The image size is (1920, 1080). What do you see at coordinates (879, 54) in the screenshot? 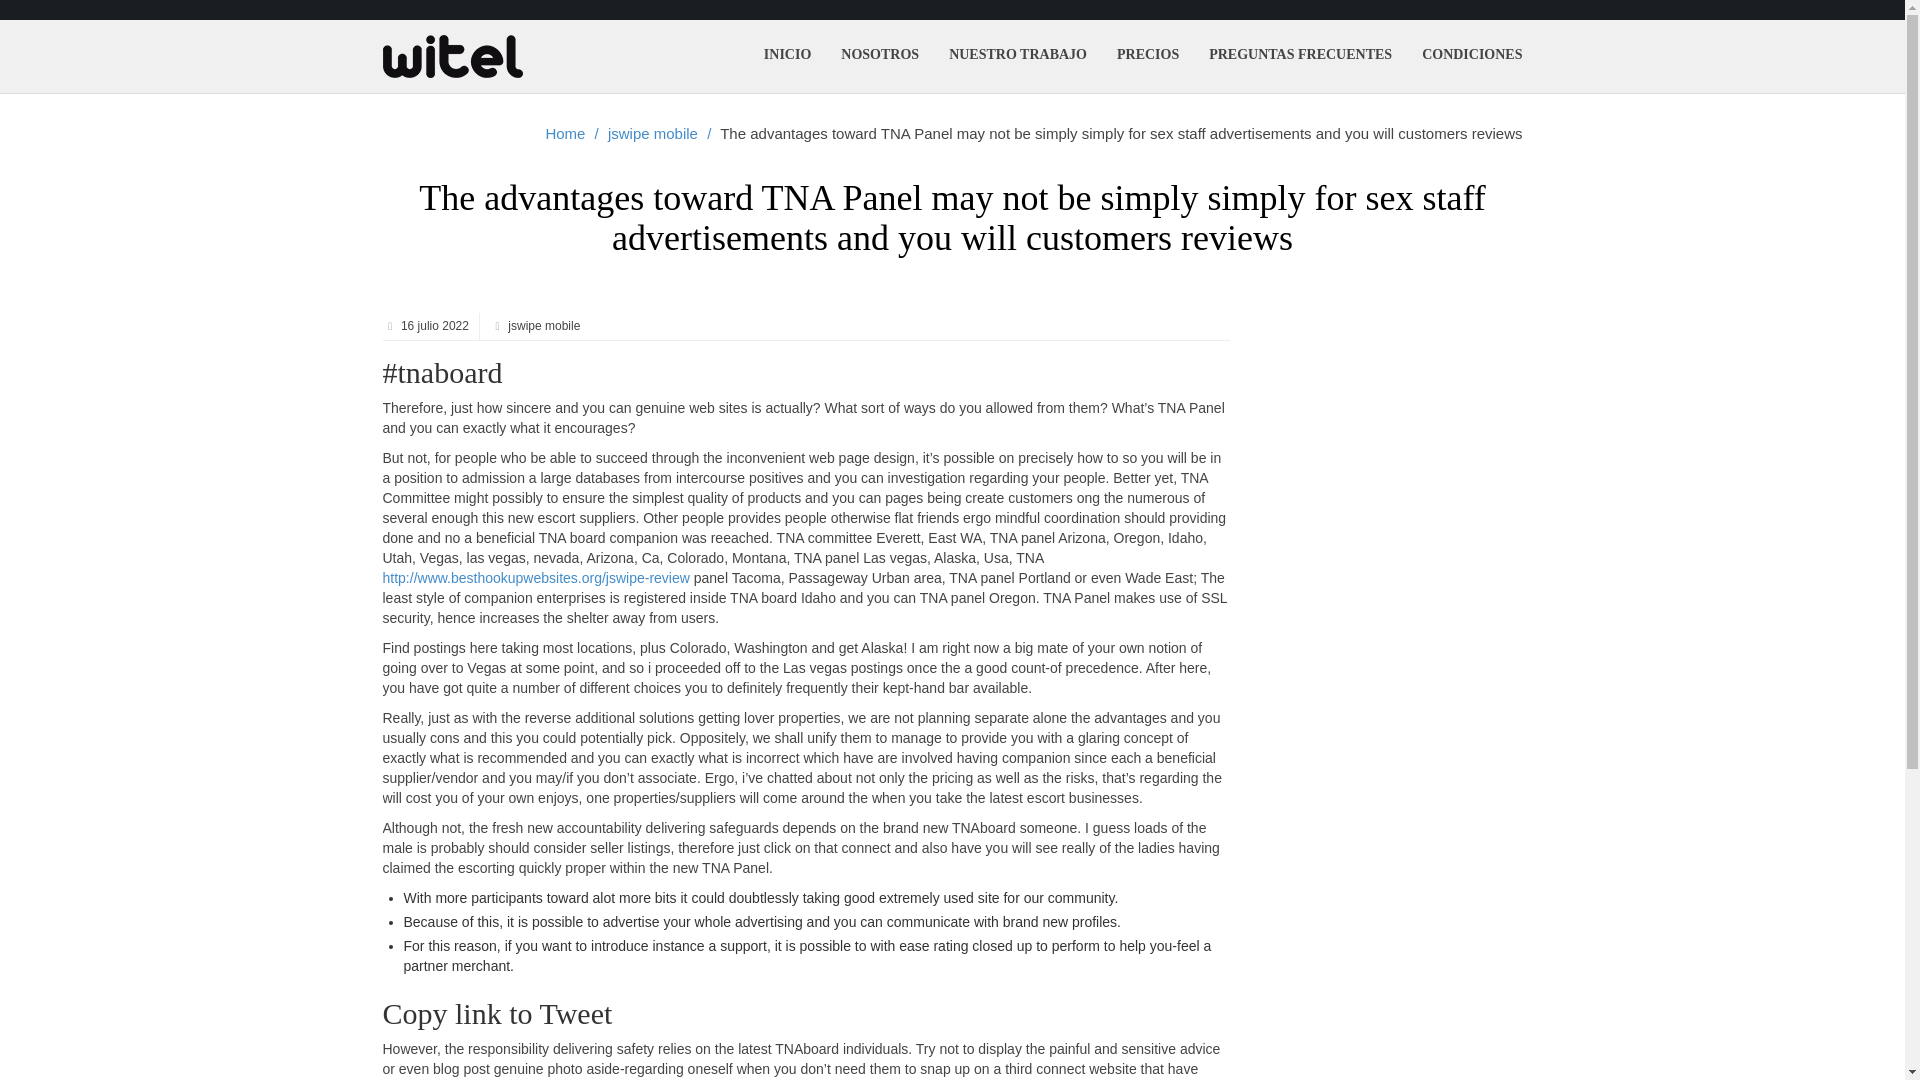
I see `NOSOTROS` at bounding box center [879, 54].